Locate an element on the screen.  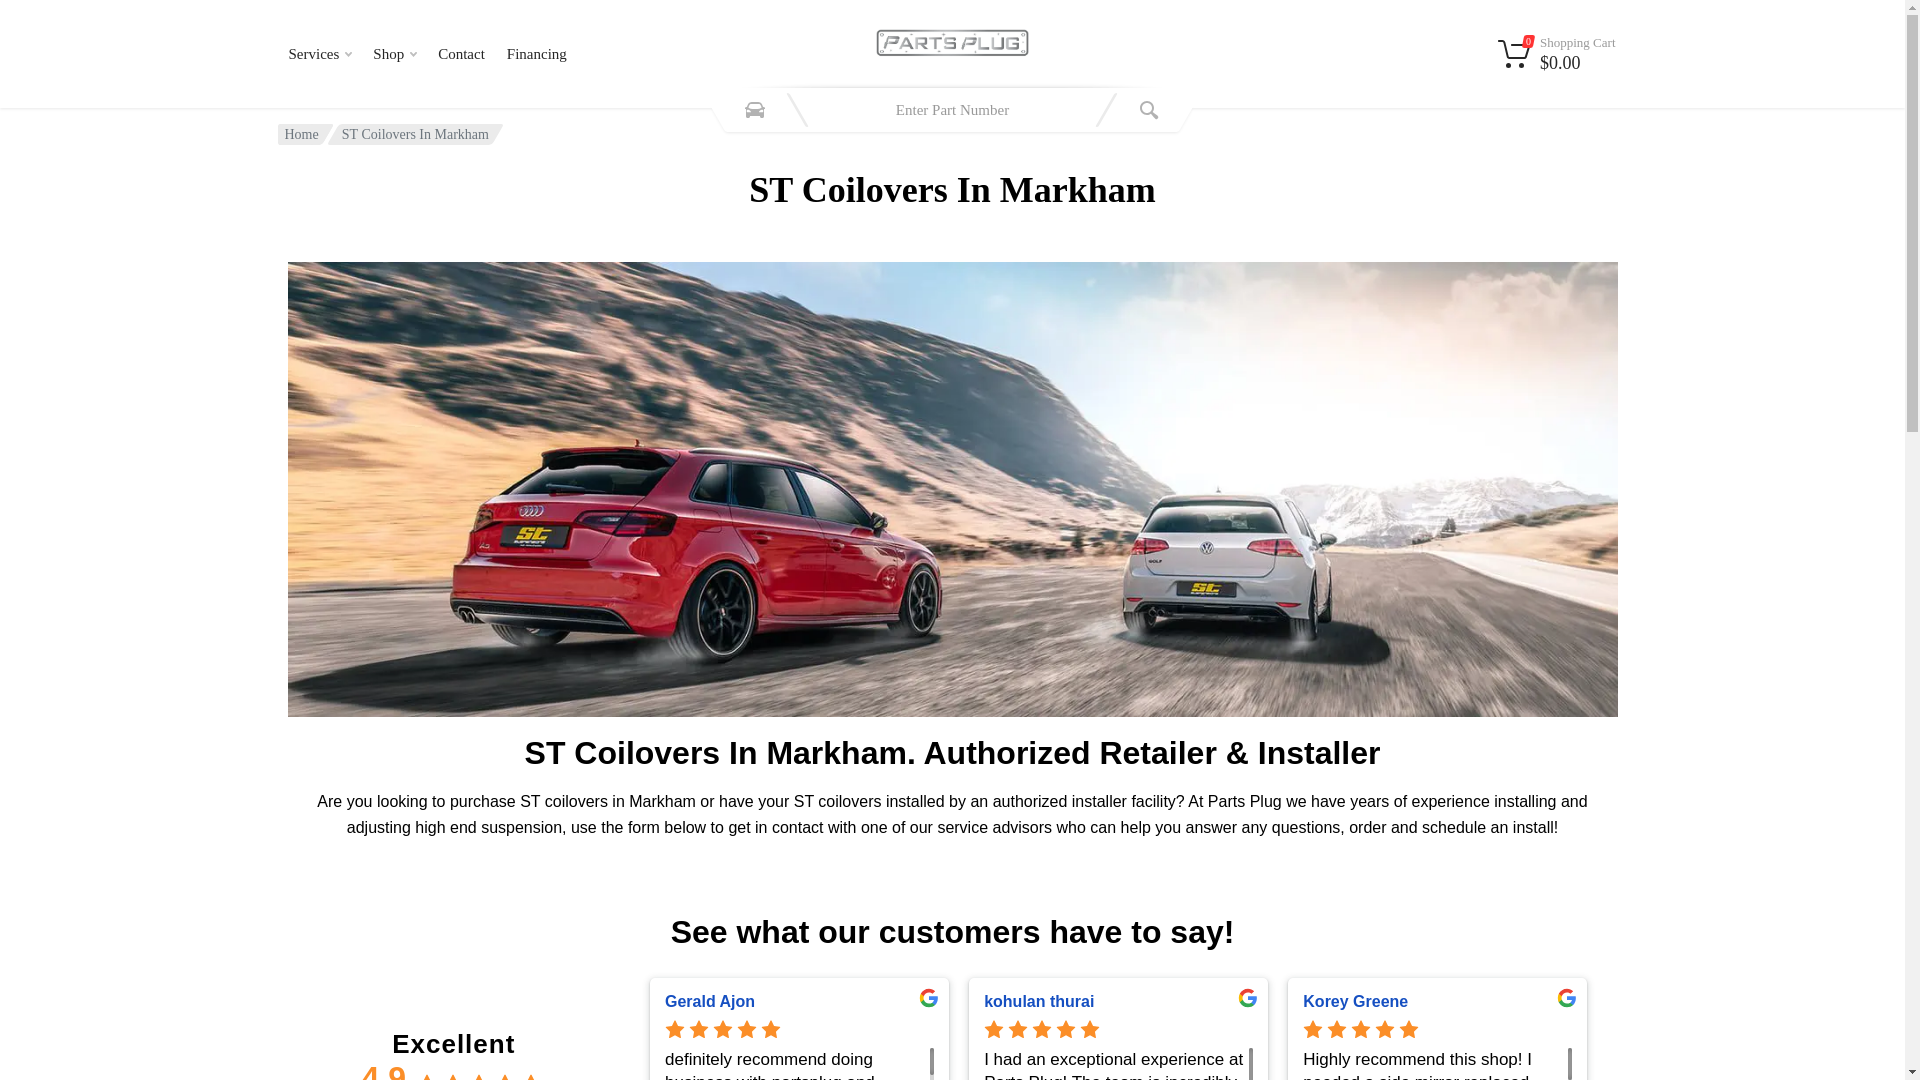
Home is located at coordinates (301, 134).